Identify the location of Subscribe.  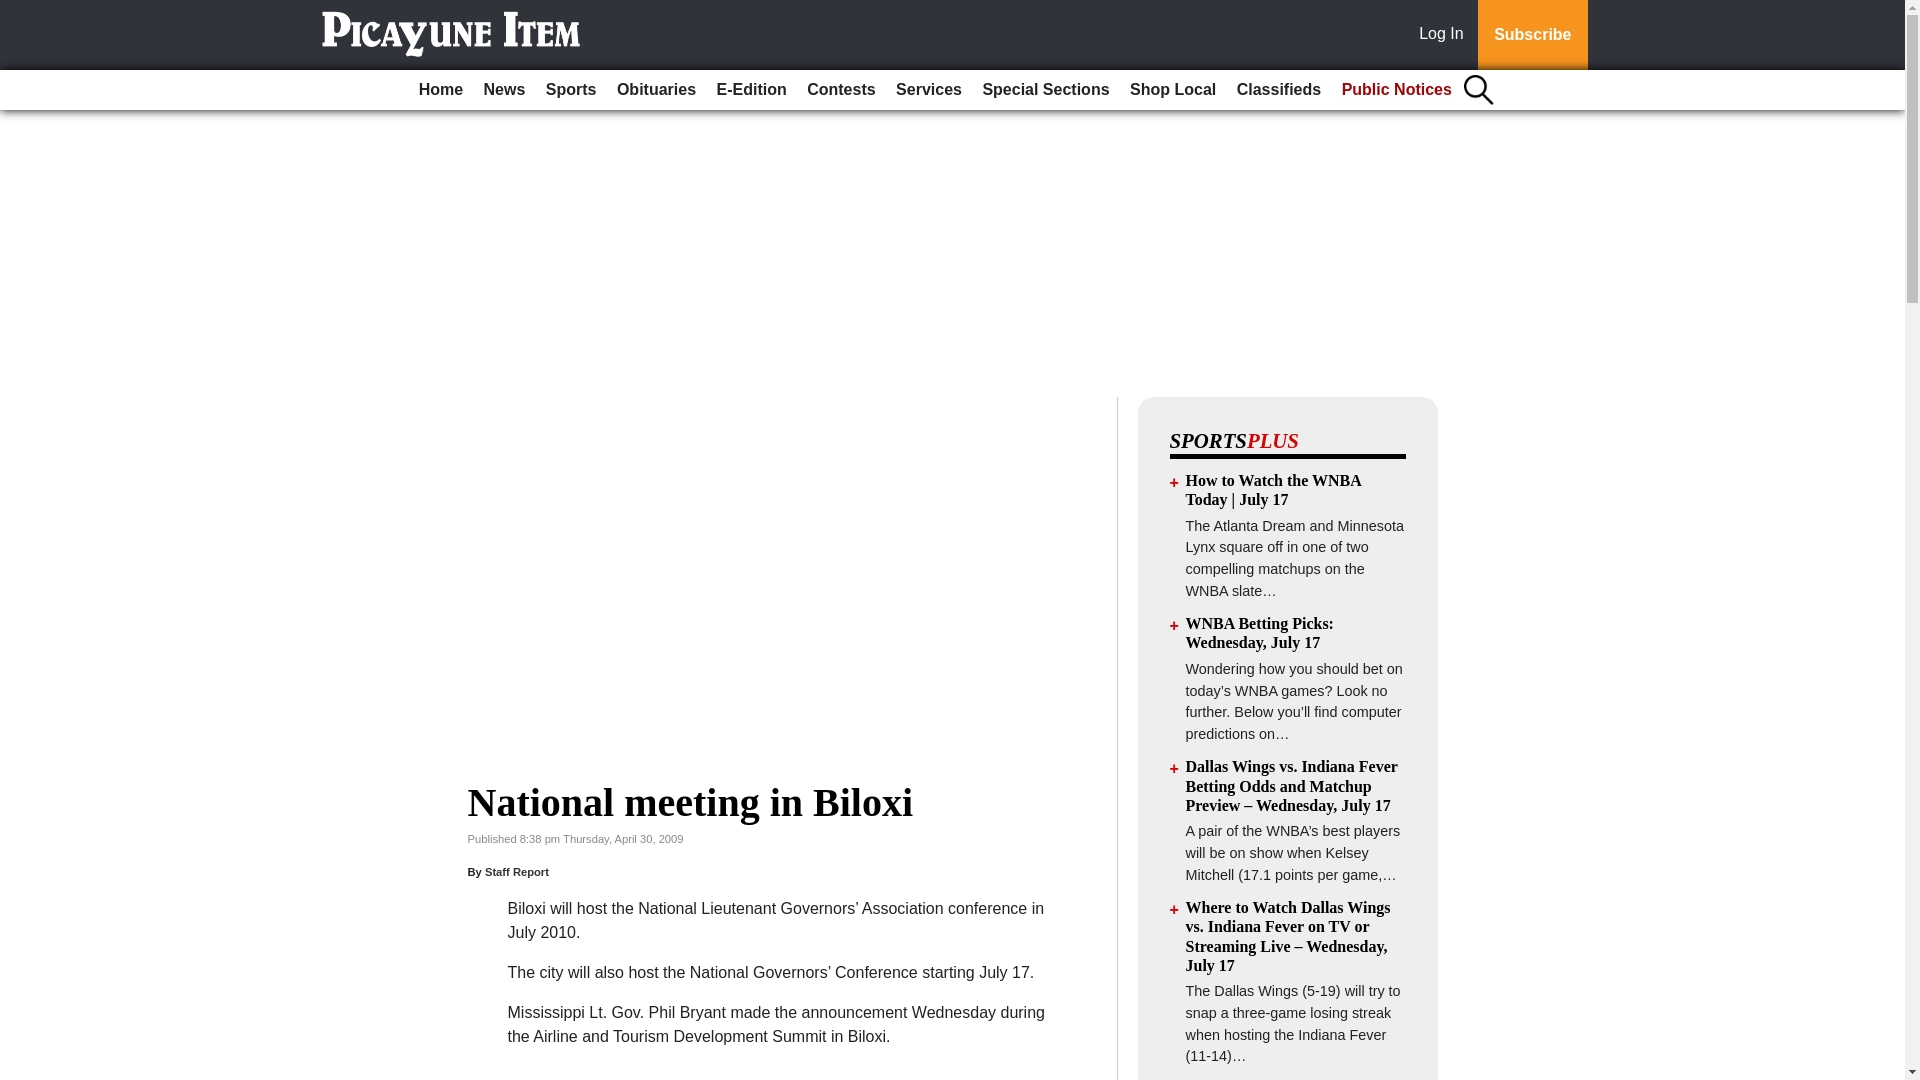
(1532, 35).